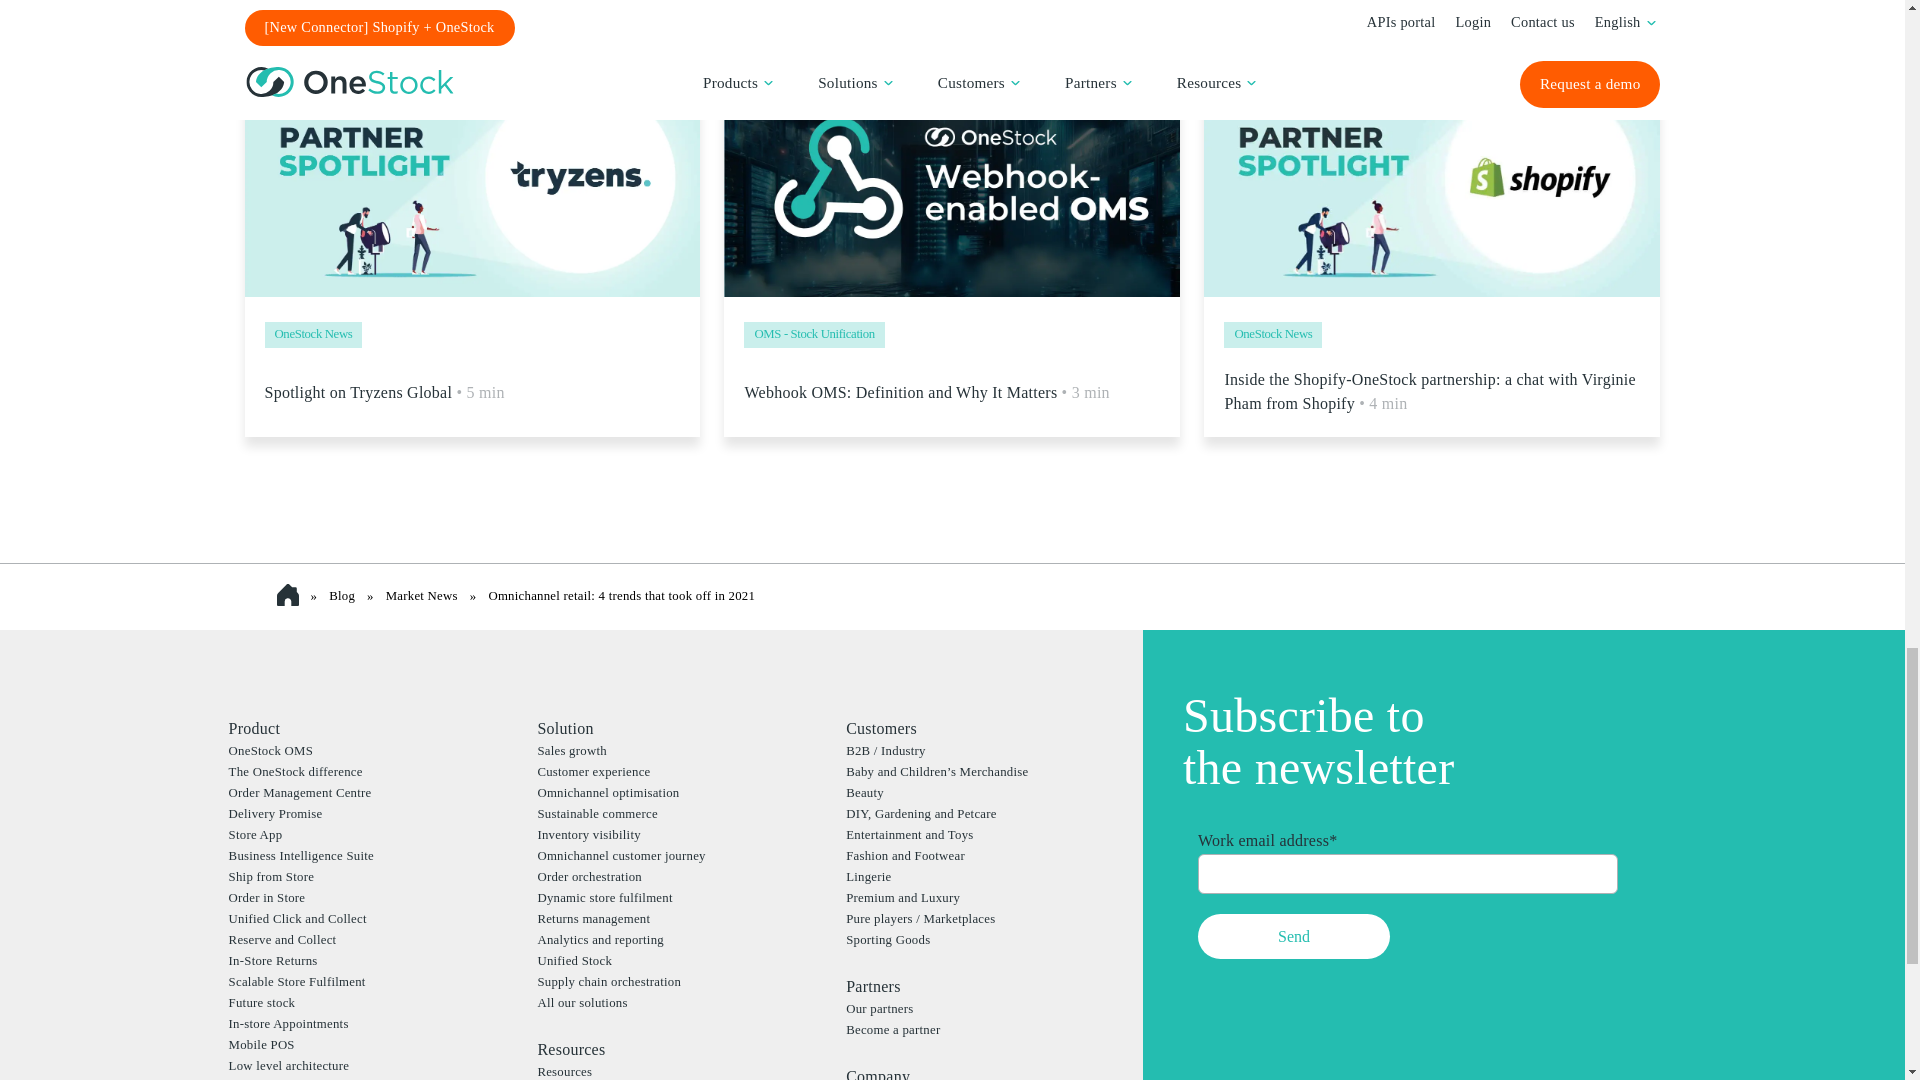 The image size is (1920, 1080). Describe the element at coordinates (422, 595) in the screenshot. I see `Market News` at that location.